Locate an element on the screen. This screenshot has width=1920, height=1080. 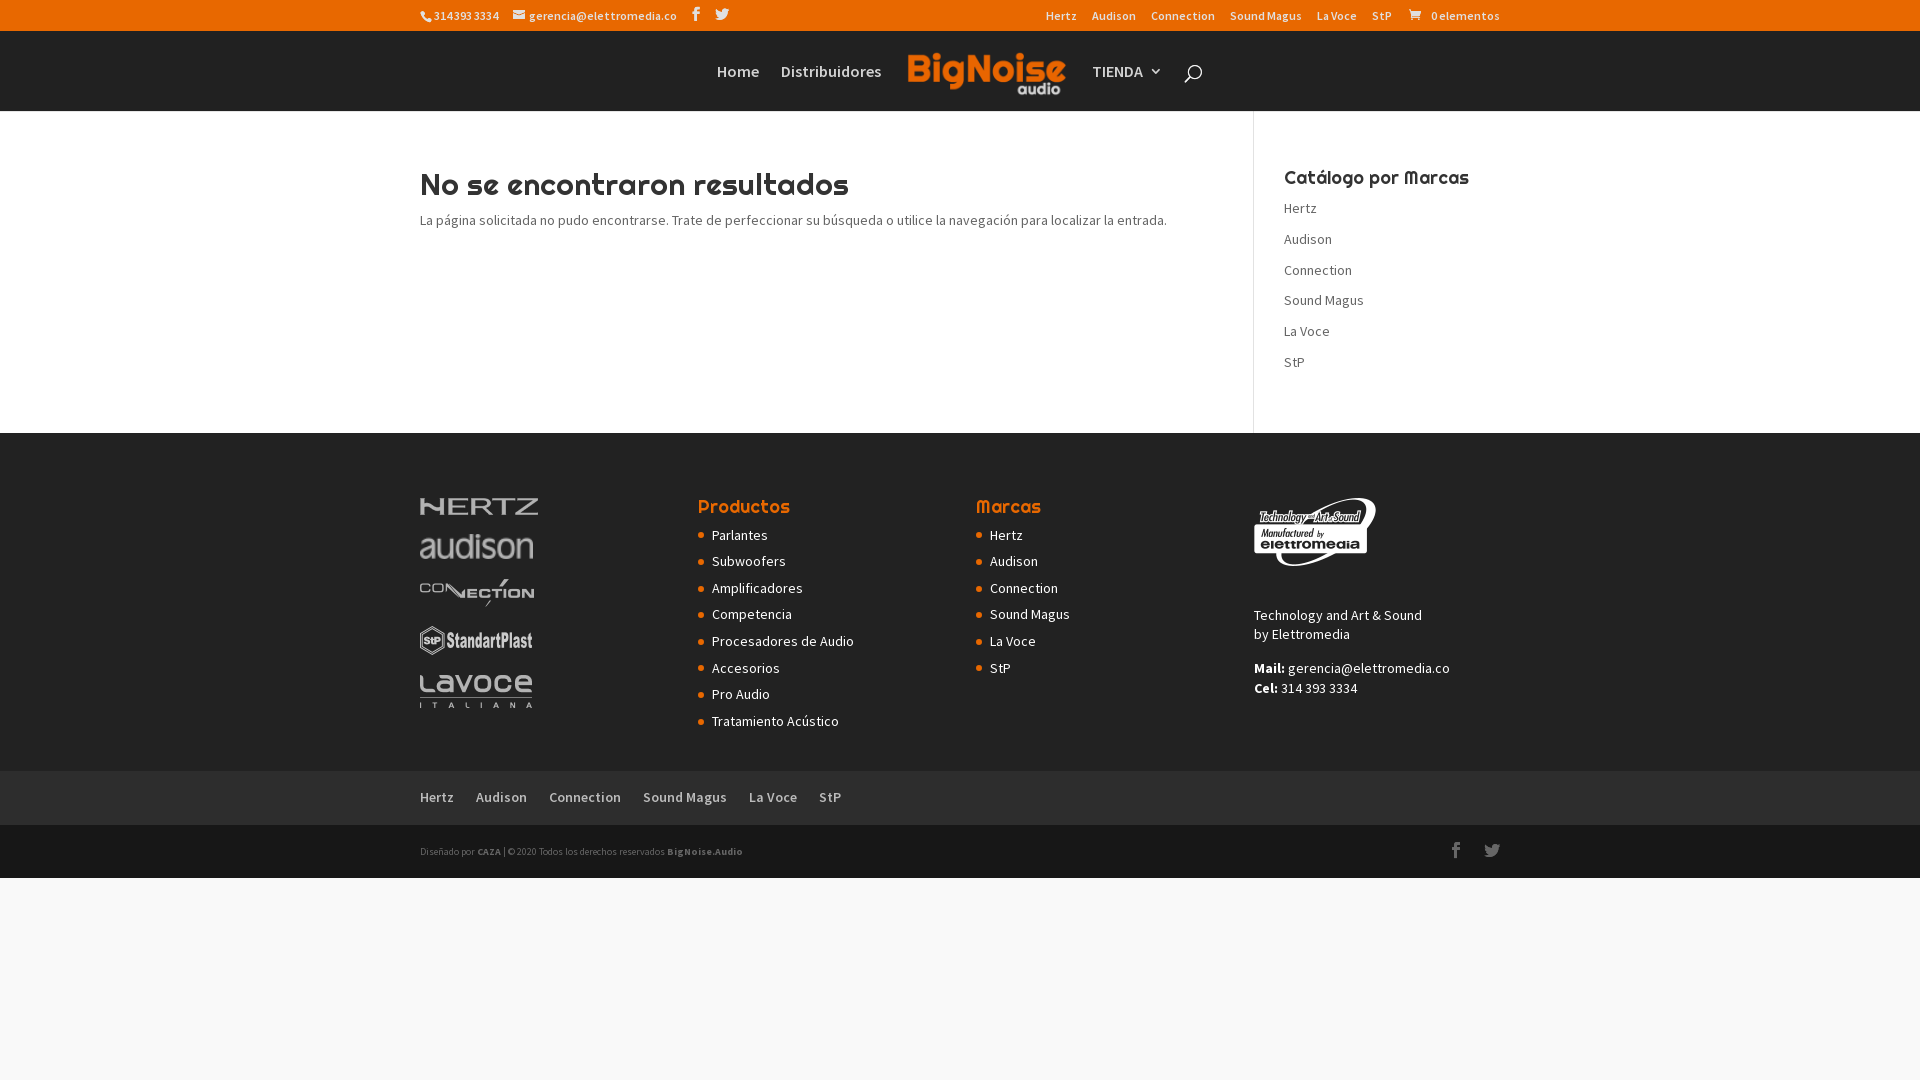
0 elementos is located at coordinates (1454, 16).